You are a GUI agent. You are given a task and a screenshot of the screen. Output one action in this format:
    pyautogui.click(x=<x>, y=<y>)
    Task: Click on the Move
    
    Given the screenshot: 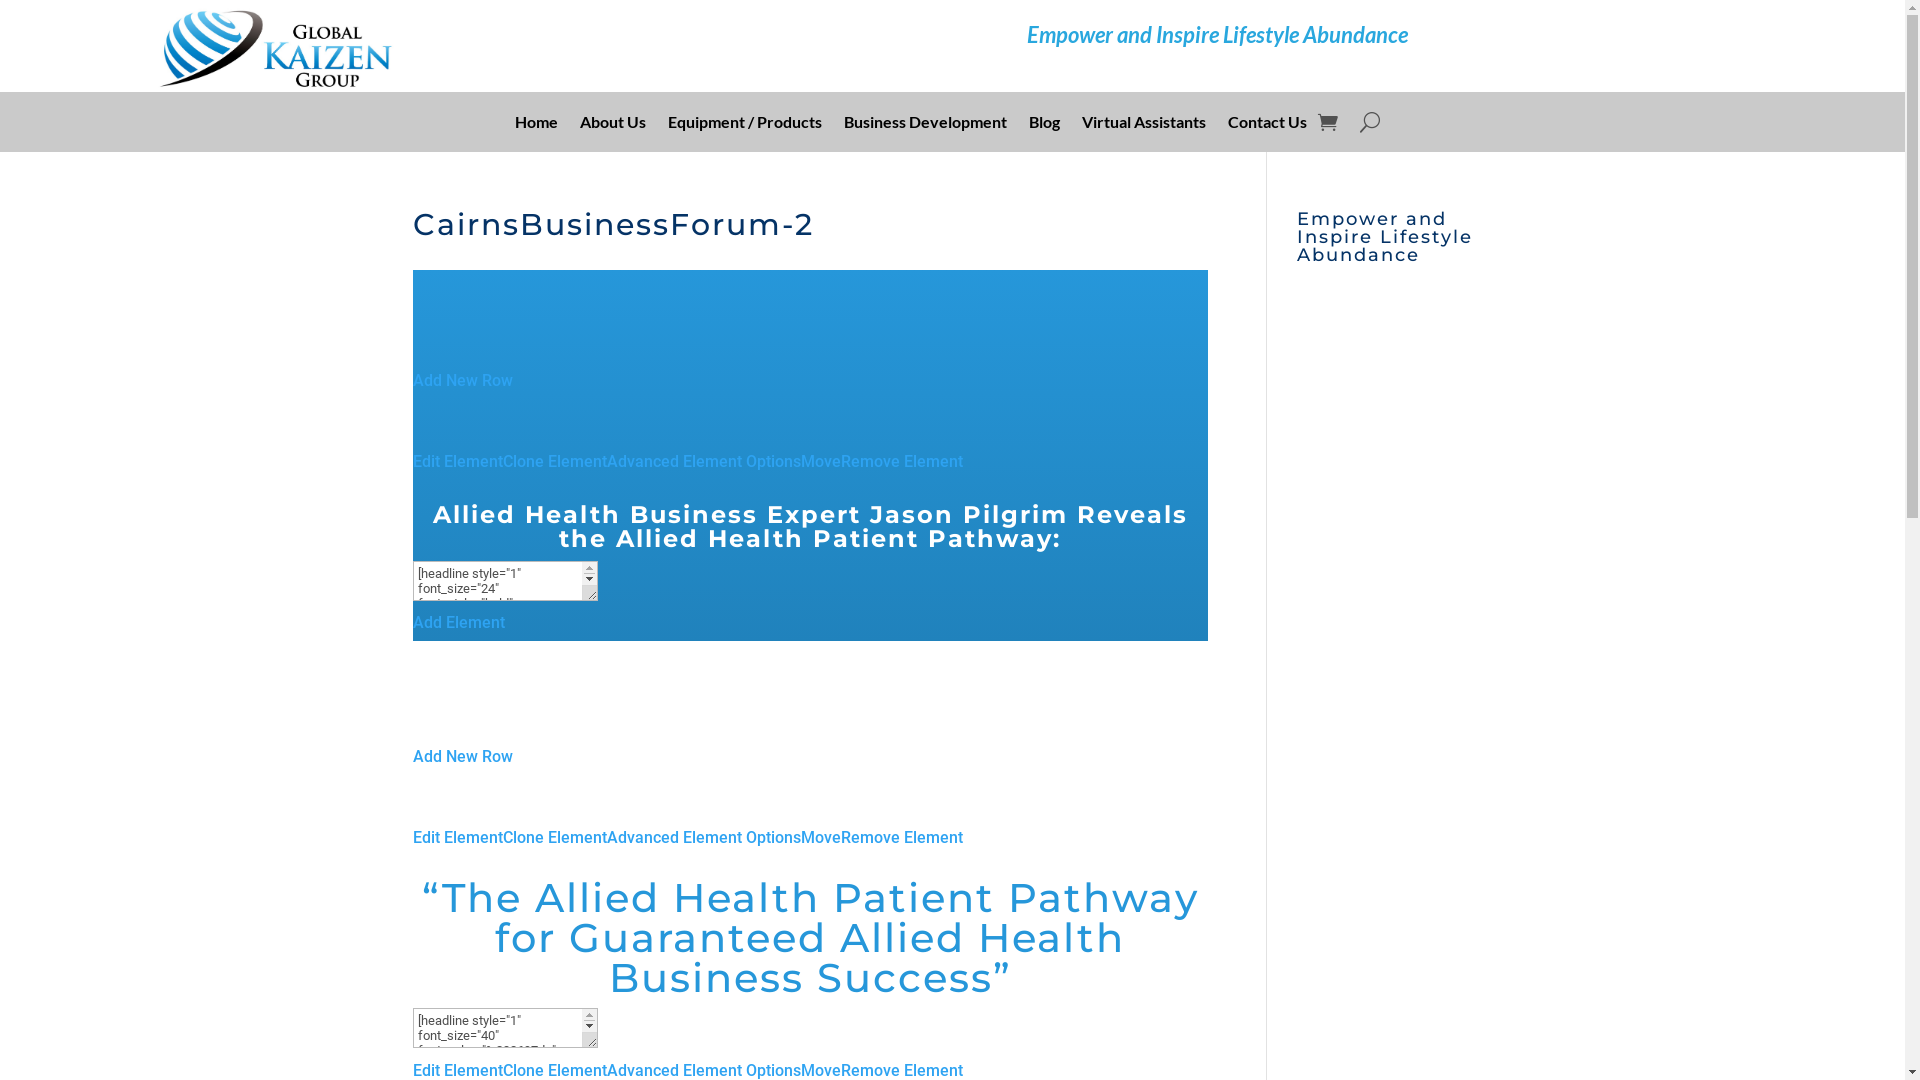 What is the action you would take?
    pyautogui.click(x=820, y=838)
    